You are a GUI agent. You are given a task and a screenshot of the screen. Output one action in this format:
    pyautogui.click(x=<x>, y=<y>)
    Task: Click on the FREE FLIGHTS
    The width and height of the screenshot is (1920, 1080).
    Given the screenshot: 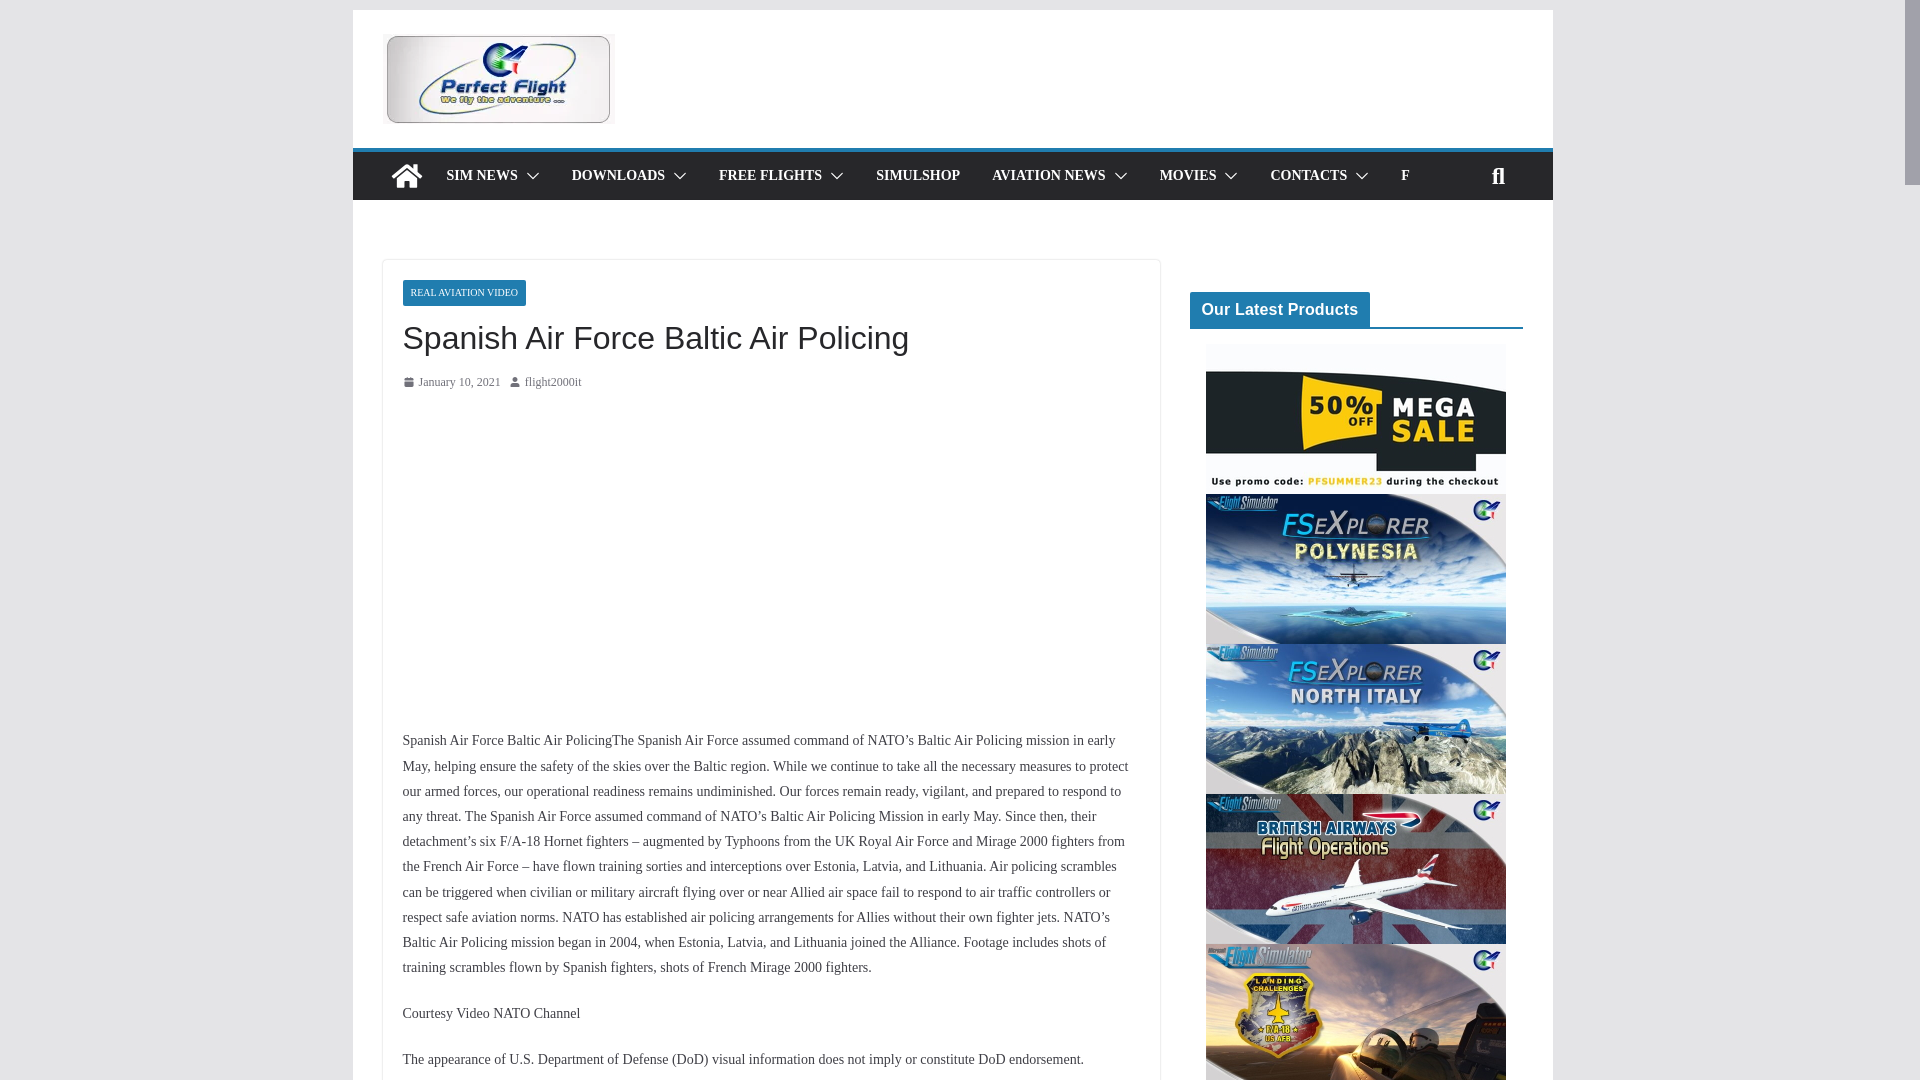 What is the action you would take?
    pyautogui.click(x=770, y=176)
    